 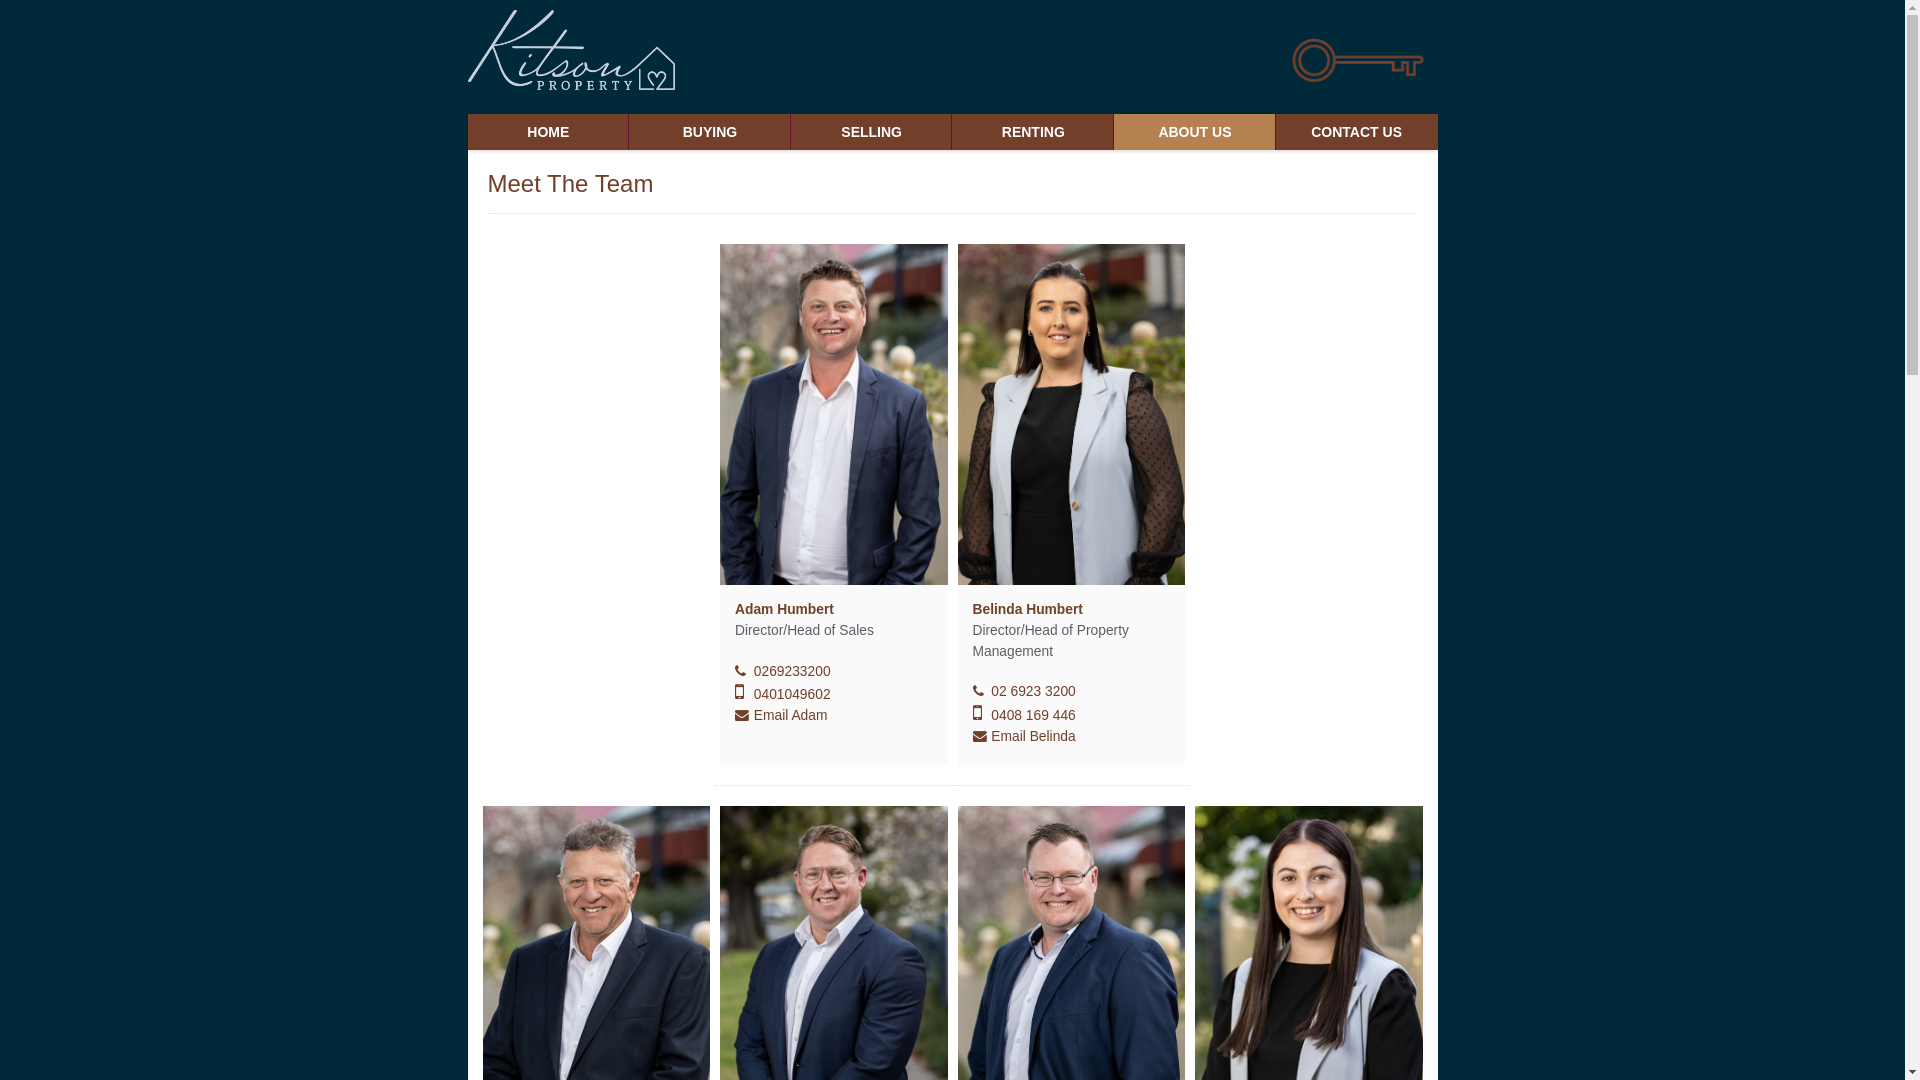 What do you see at coordinates (1072, 414) in the screenshot?
I see `View Belinda Humbert's Profile` at bounding box center [1072, 414].